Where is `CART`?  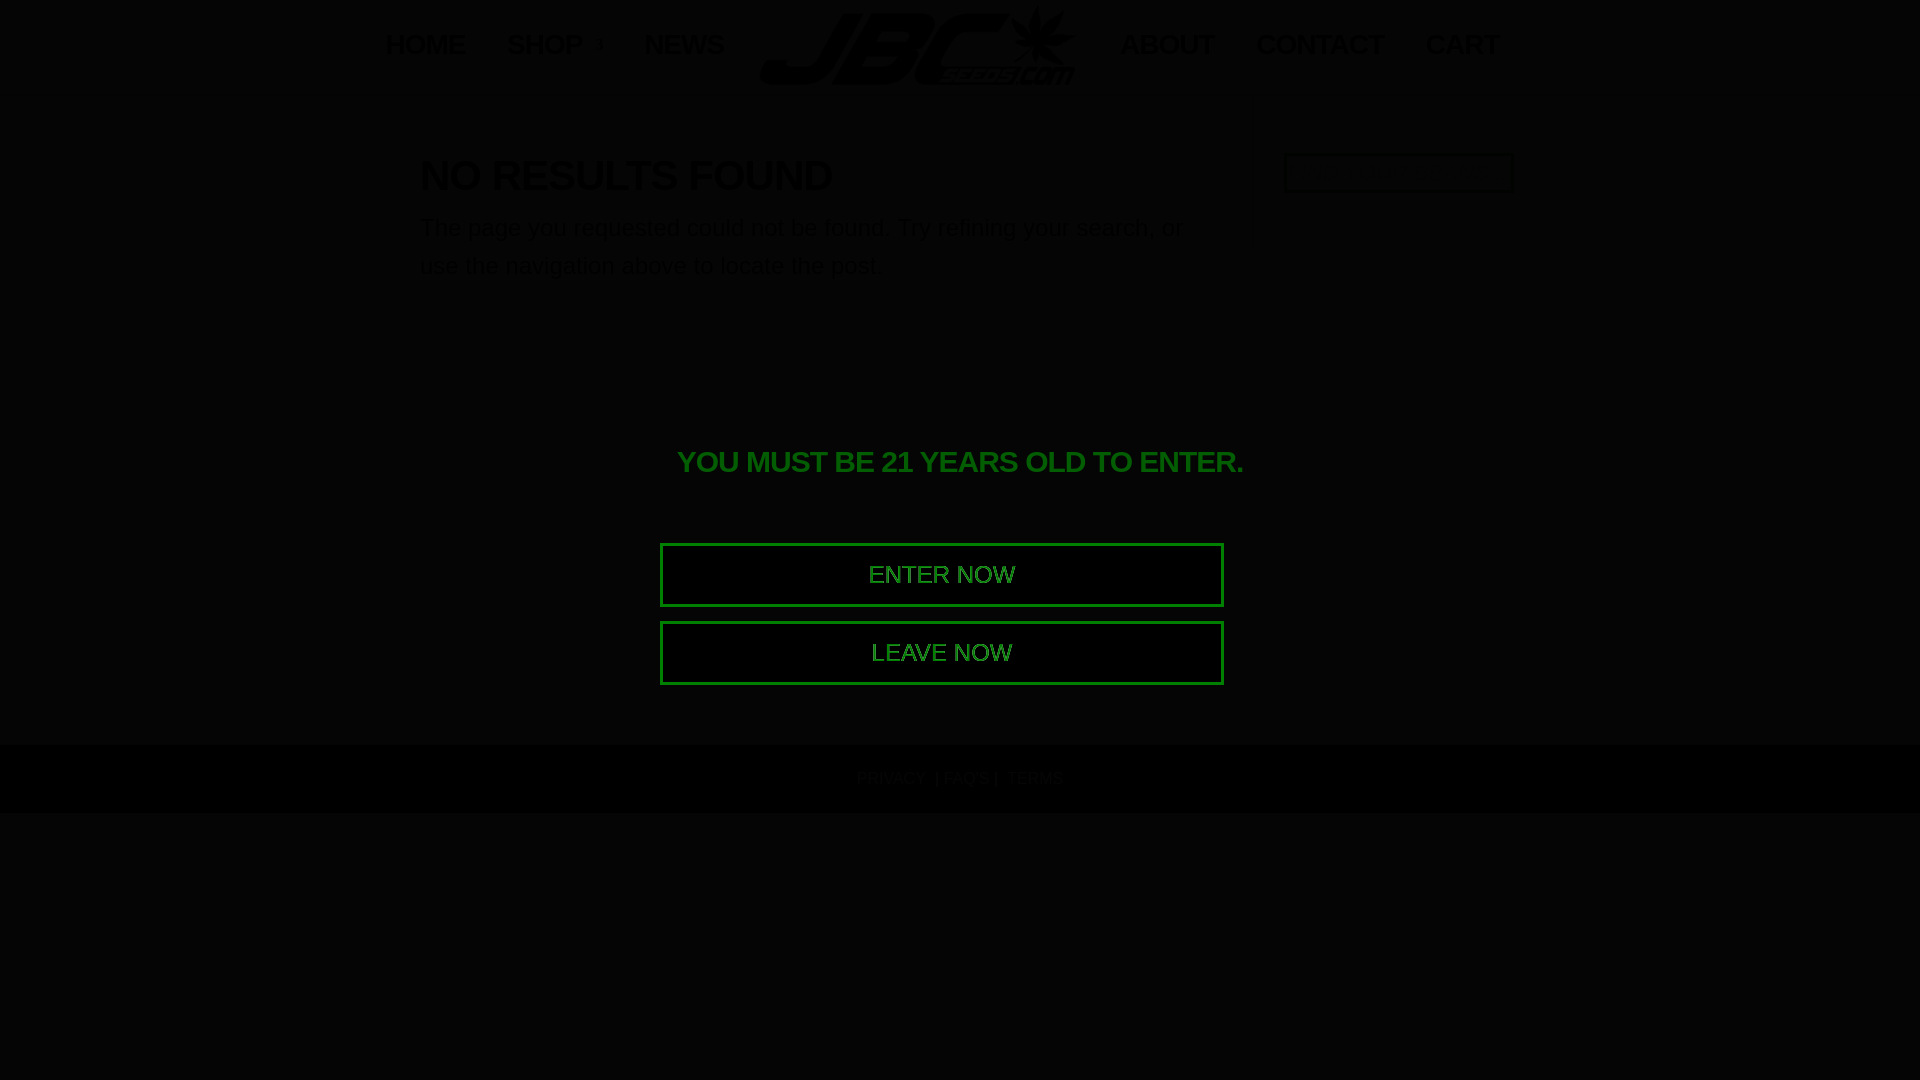 CART is located at coordinates (1462, 66).